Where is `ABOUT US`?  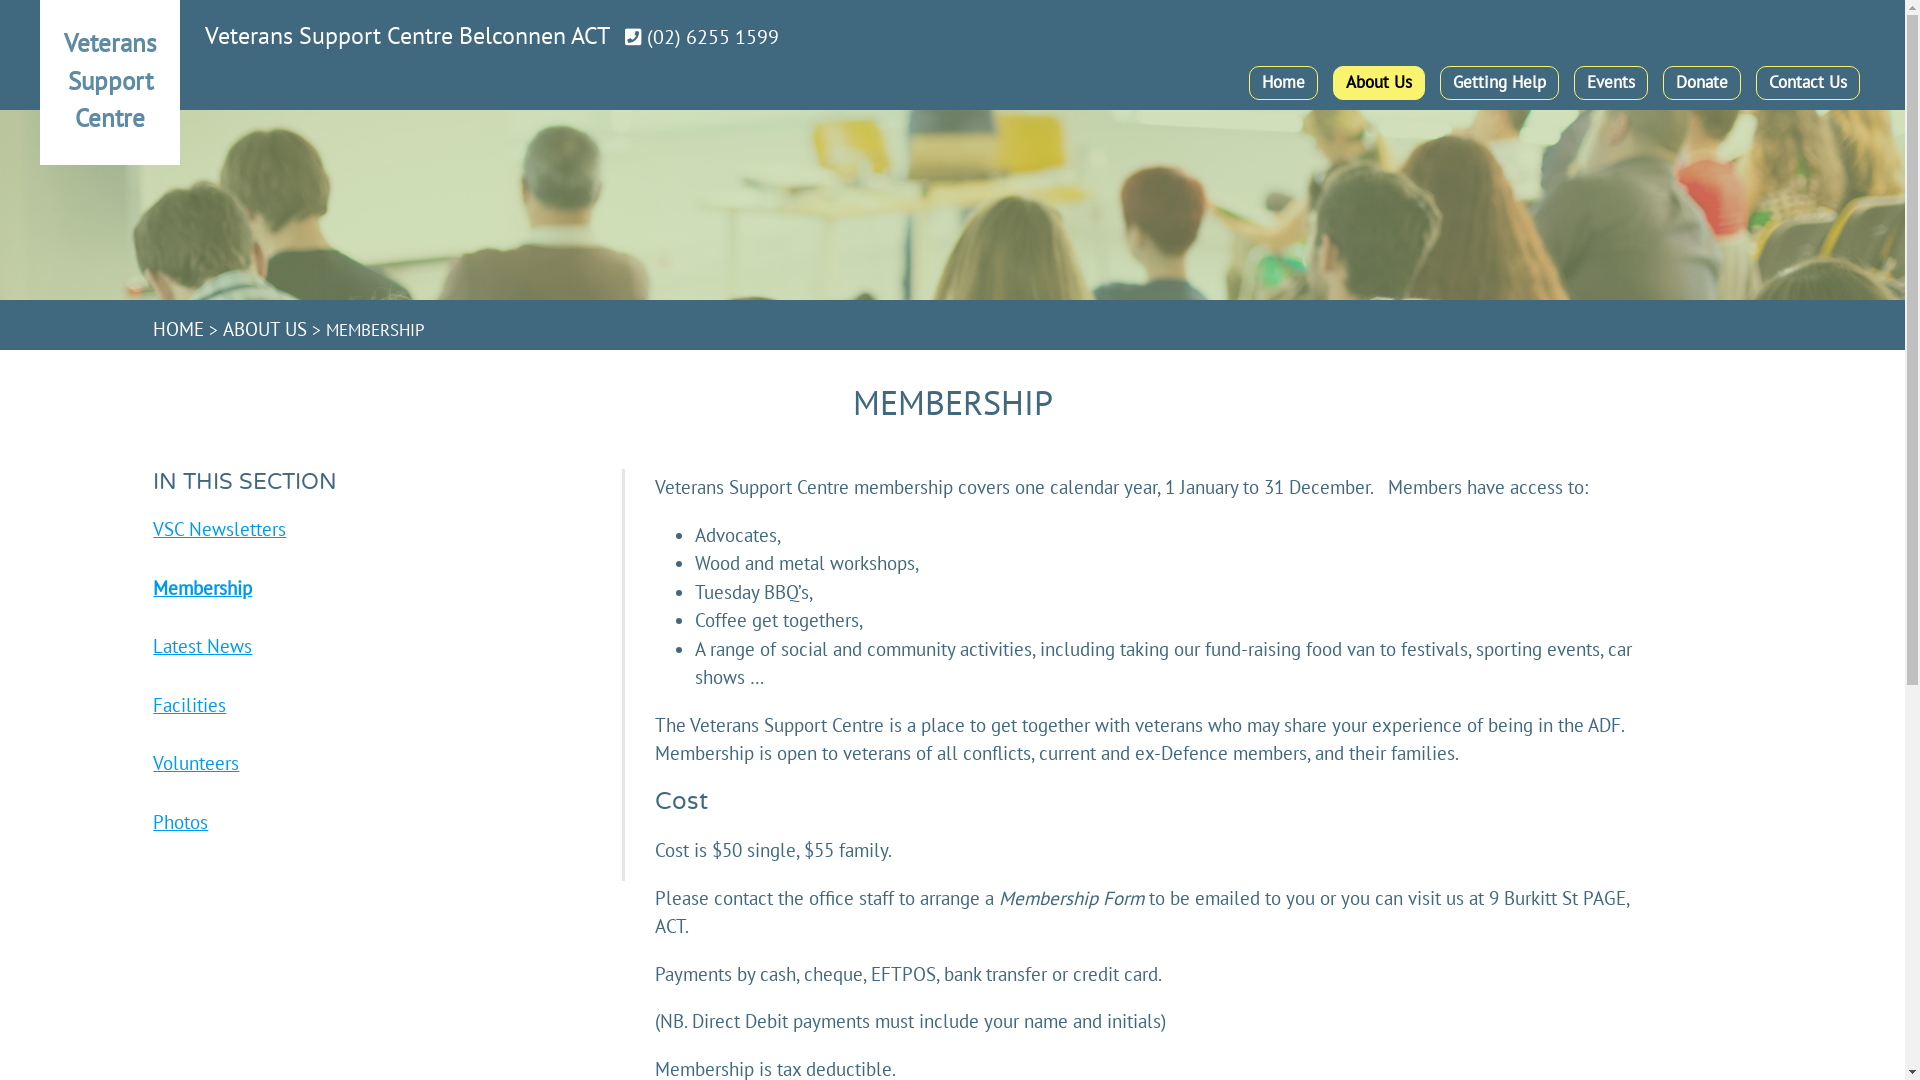 ABOUT US is located at coordinates (265, 329).